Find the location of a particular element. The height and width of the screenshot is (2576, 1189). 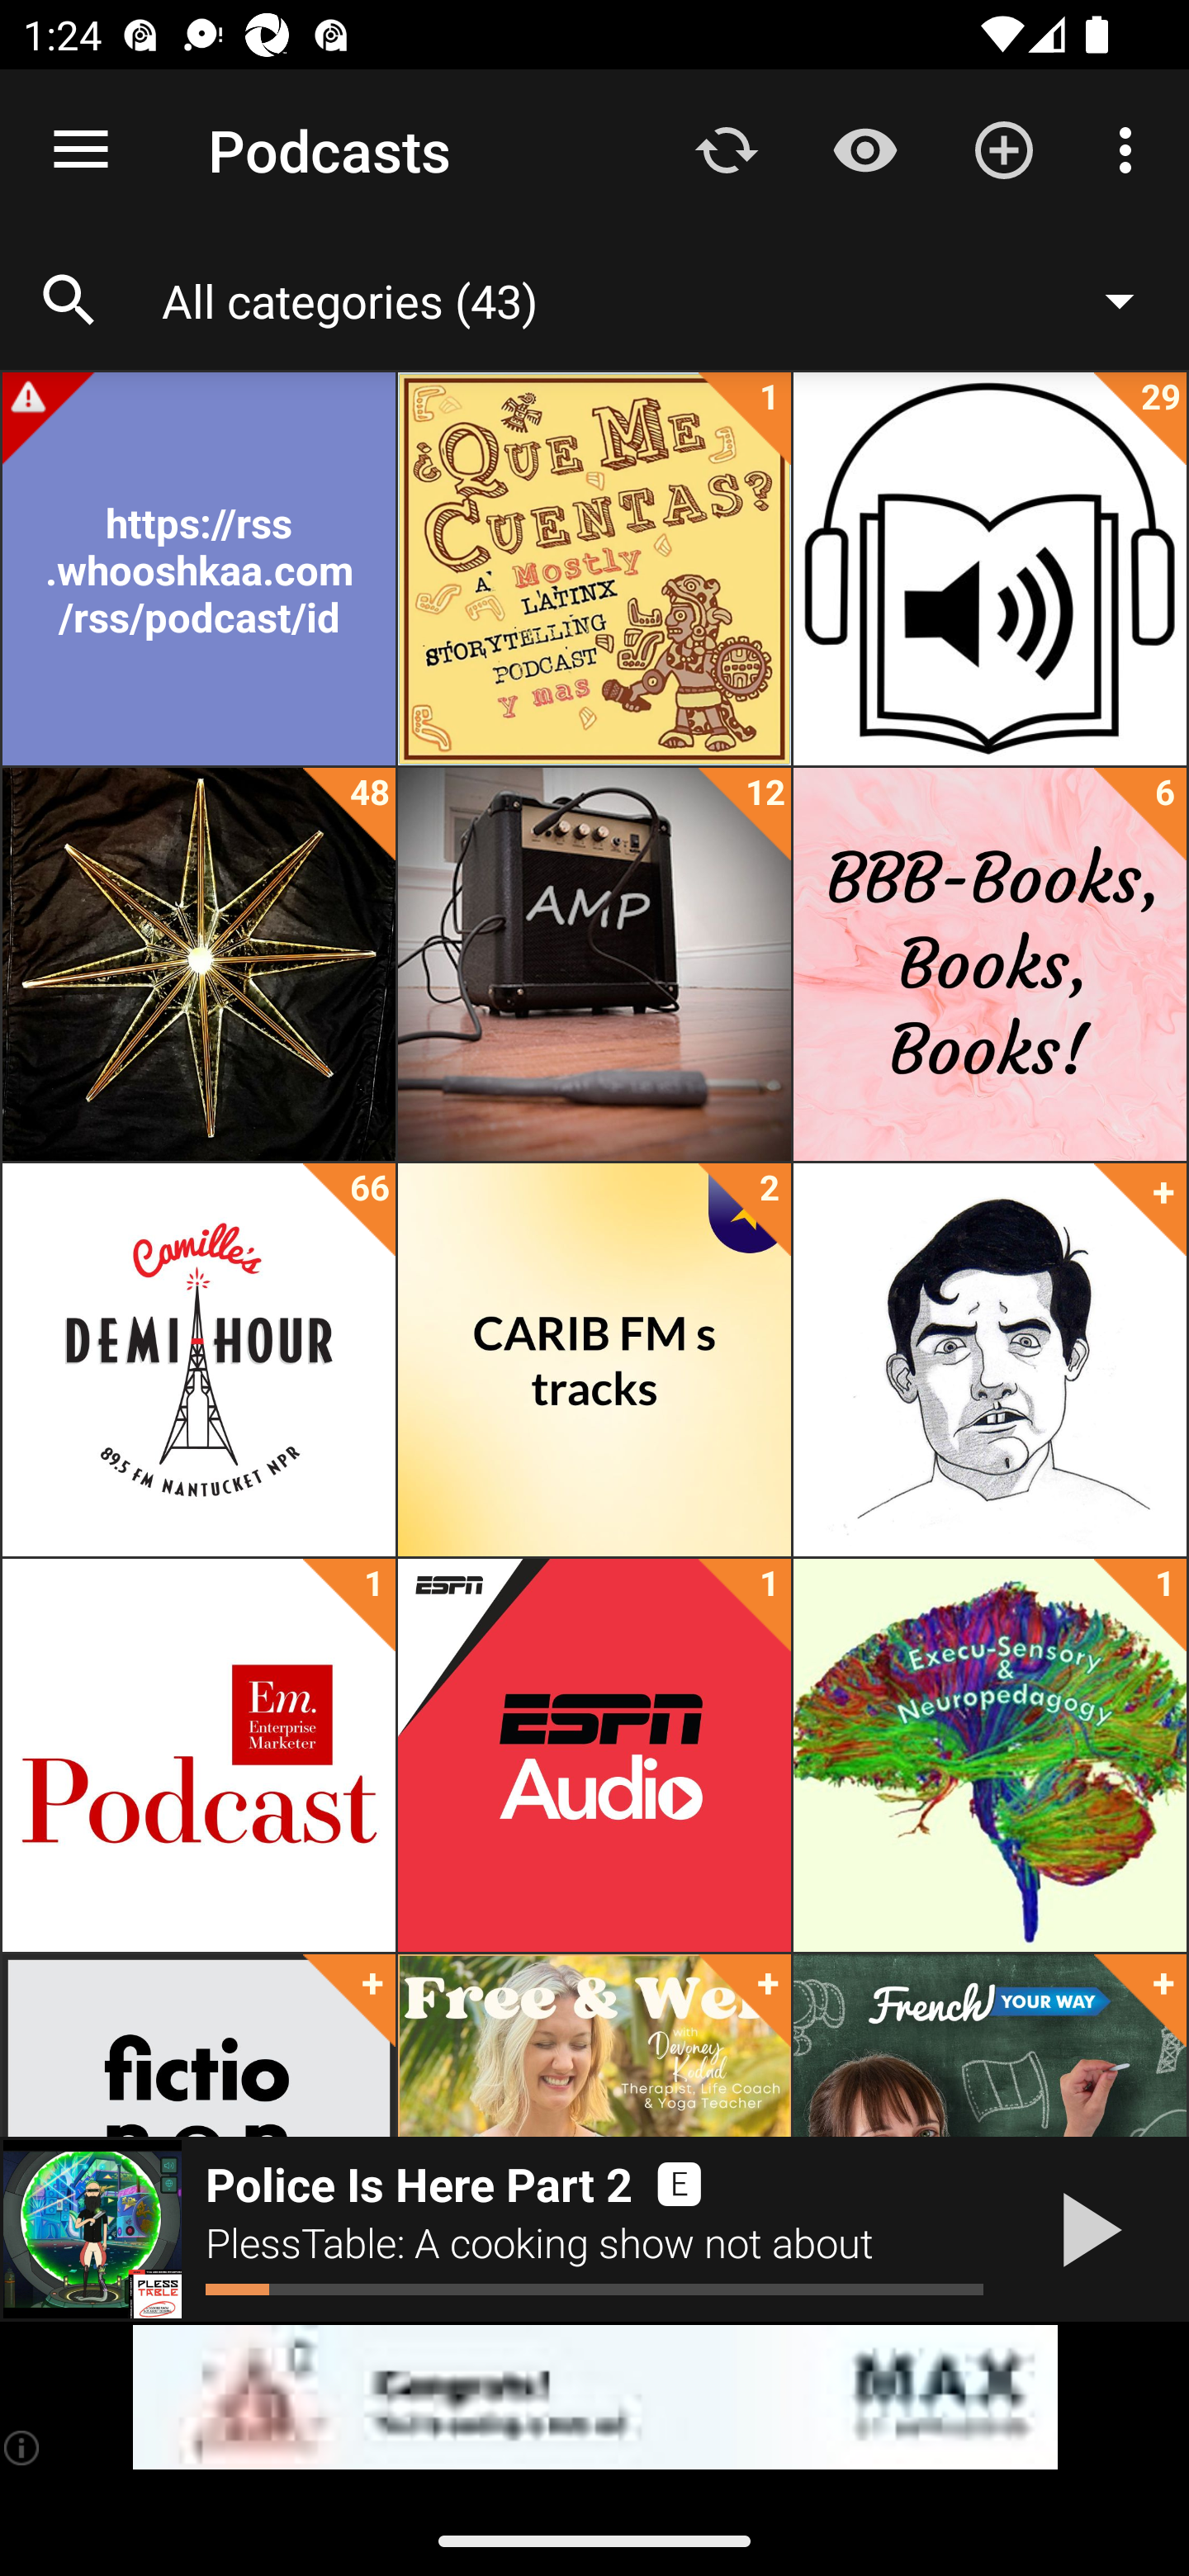

Update is located at coordinates (727, 149).